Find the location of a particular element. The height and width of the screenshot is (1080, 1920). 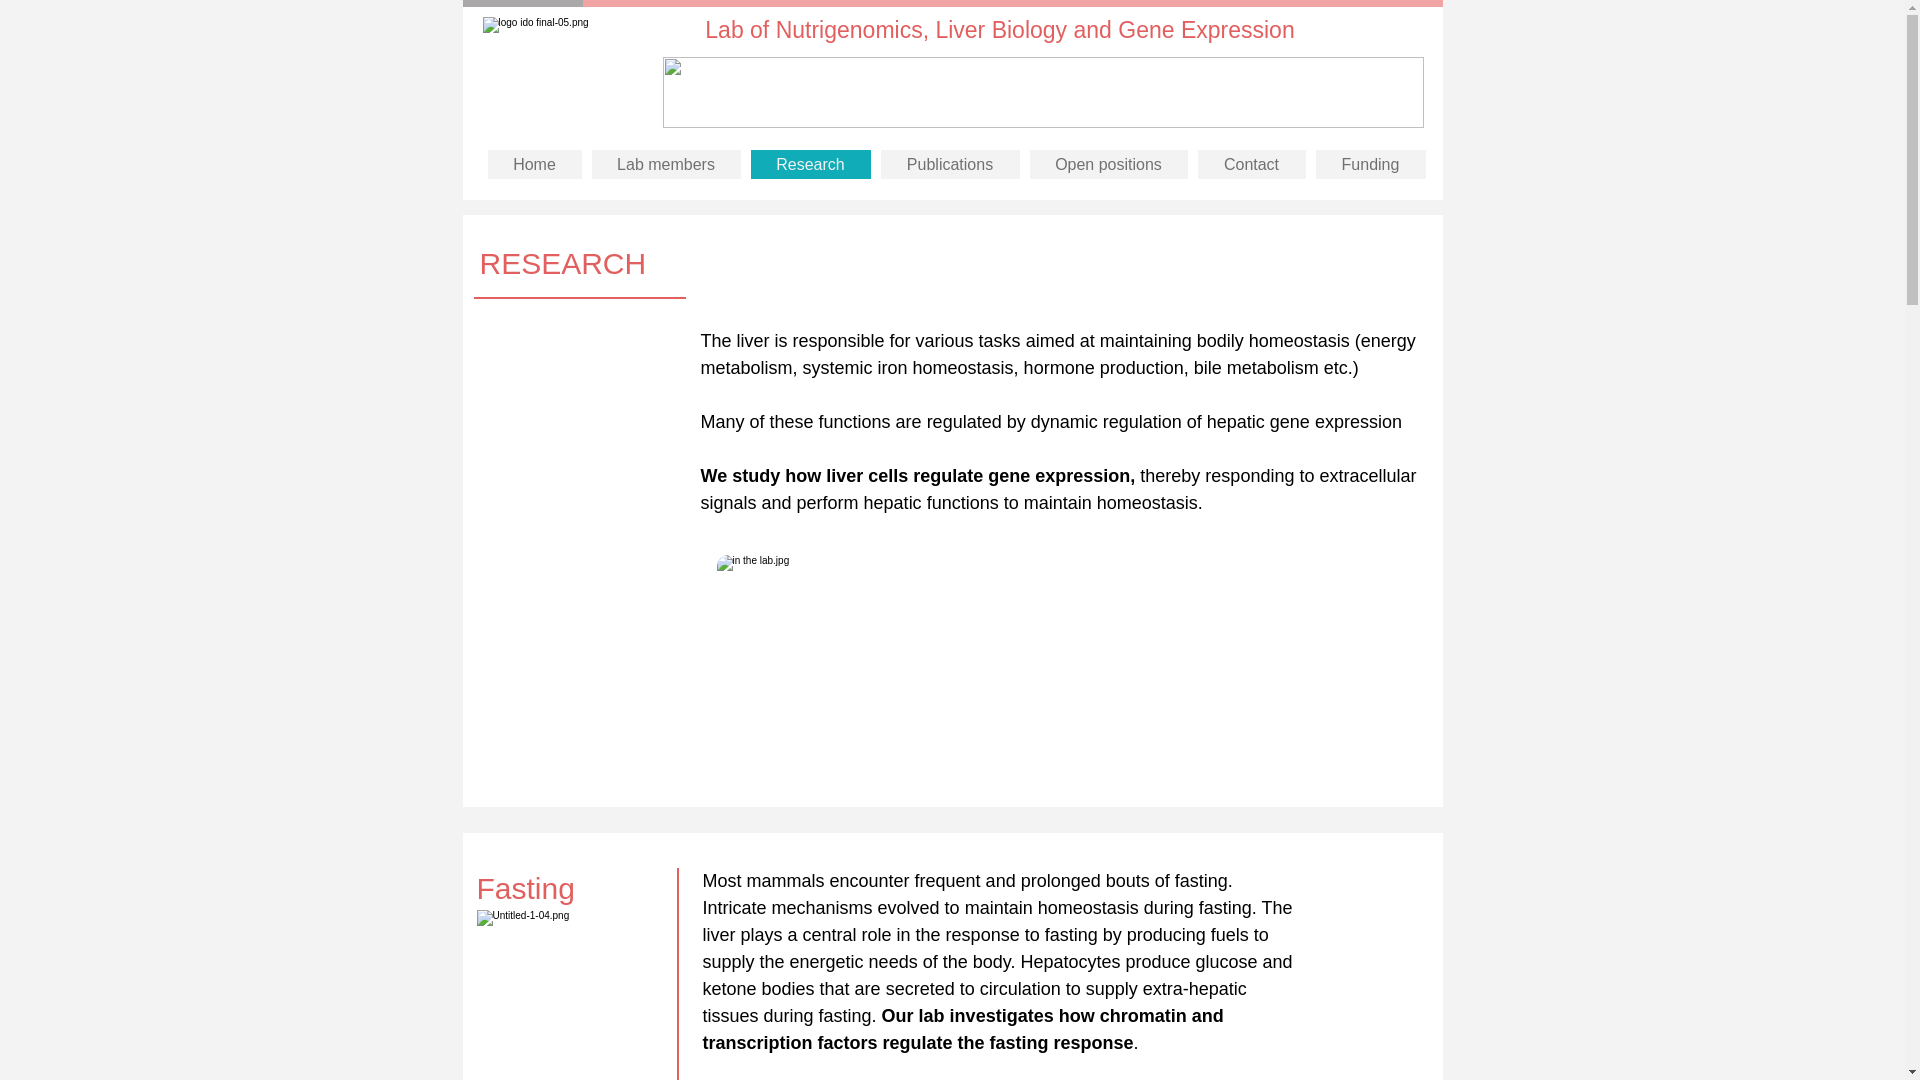

Publications is located at coordinates (949, 164).